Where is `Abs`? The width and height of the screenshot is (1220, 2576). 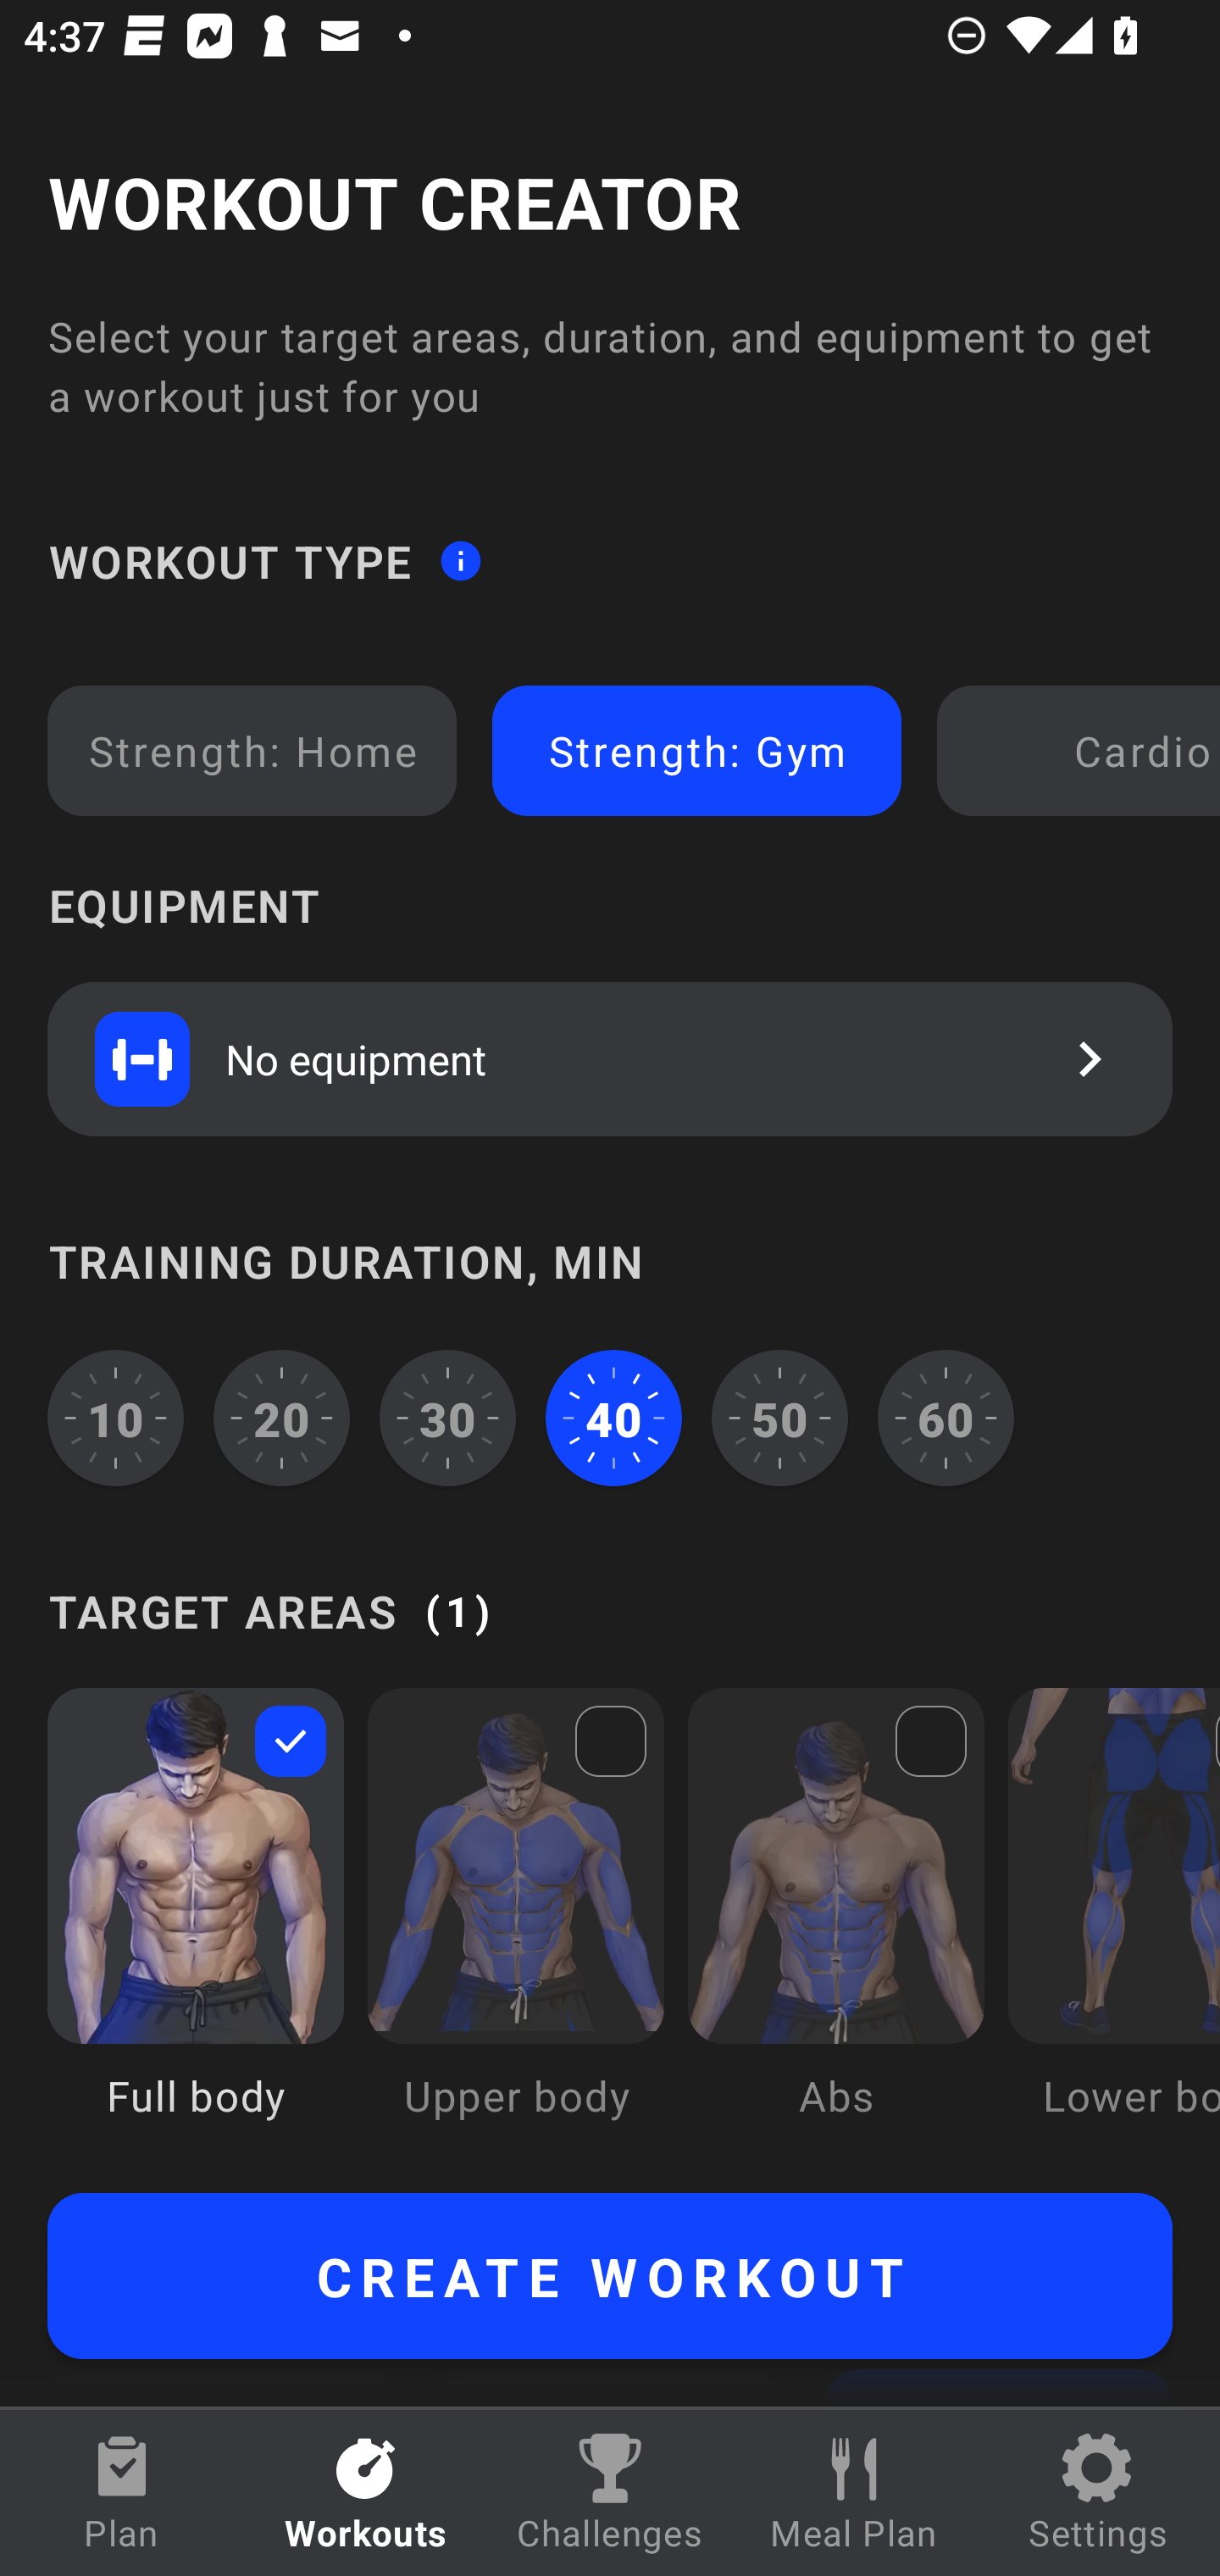
Abs is located at coordinates (836, 1927).